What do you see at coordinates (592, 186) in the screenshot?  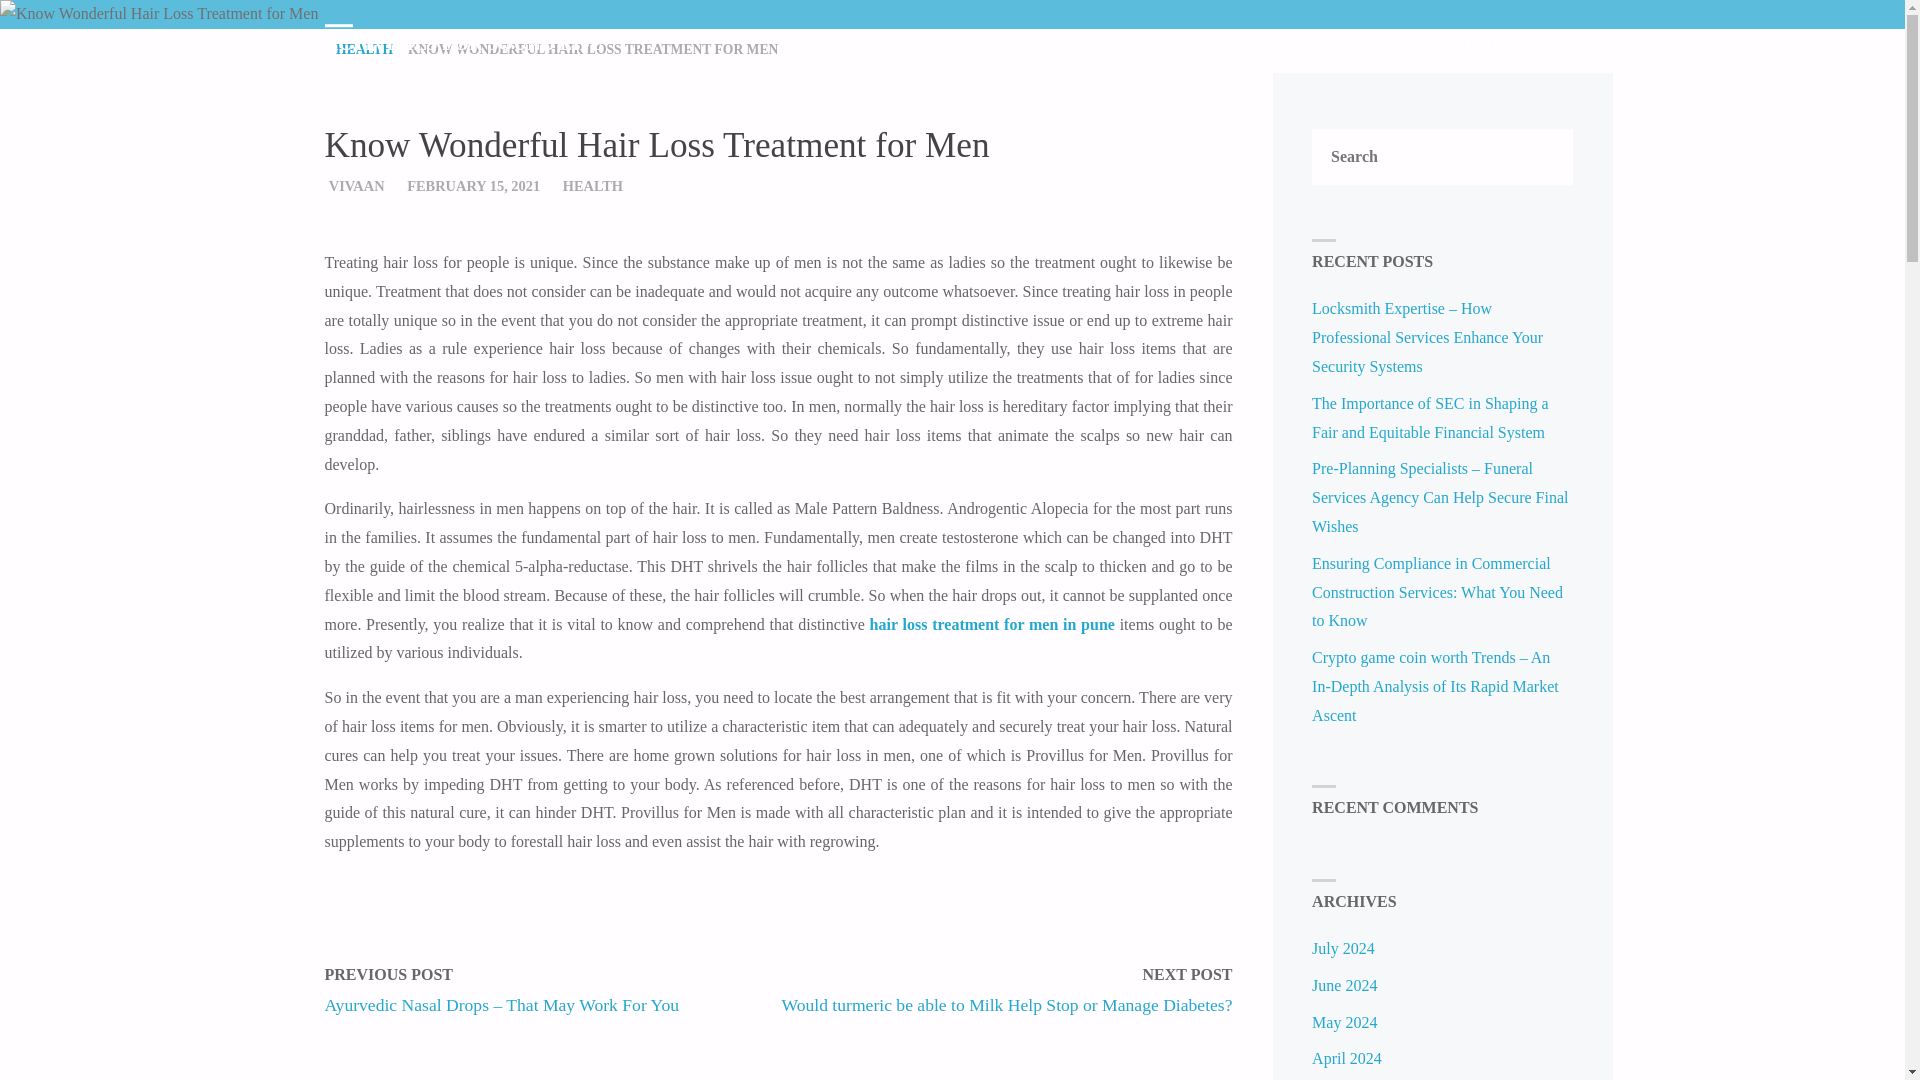 I see `HEALTH` at bounding box center [592, 186].